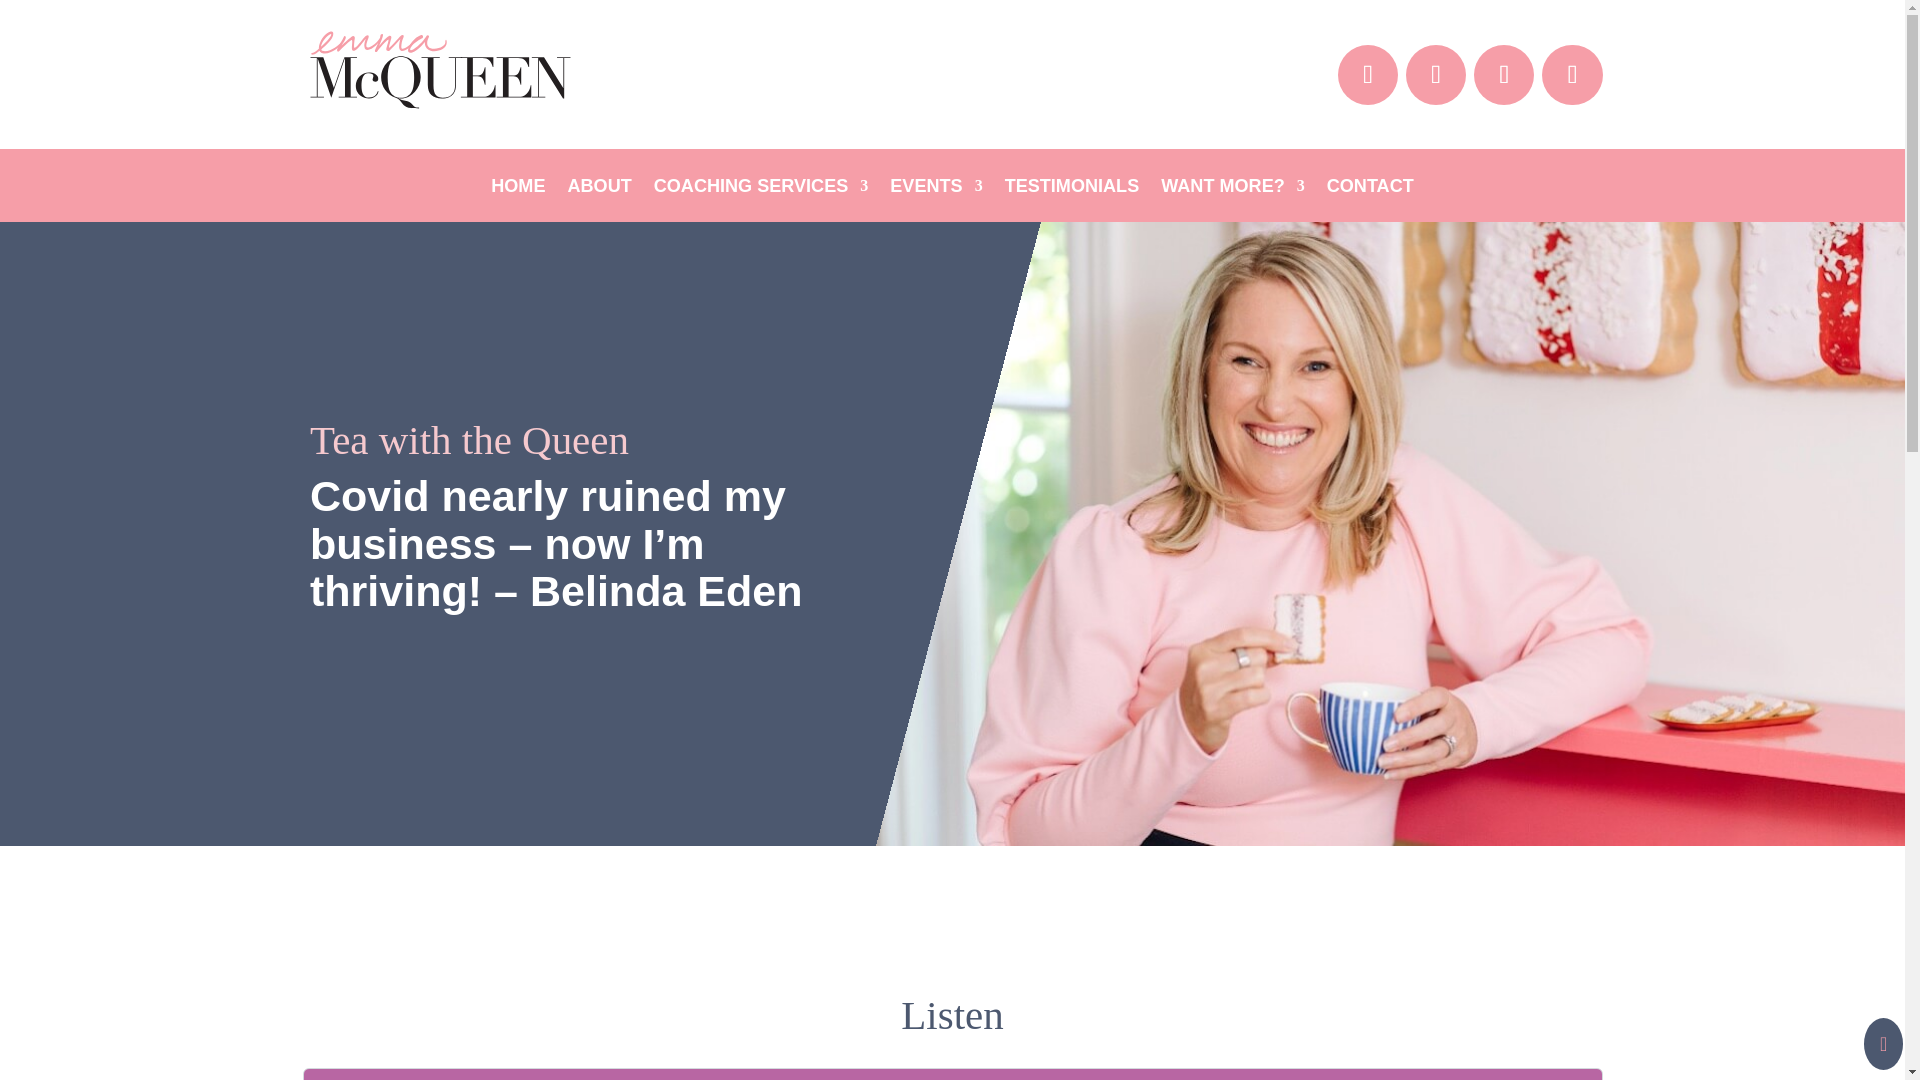  I want to click on Follow on X, so click(1571, 74).